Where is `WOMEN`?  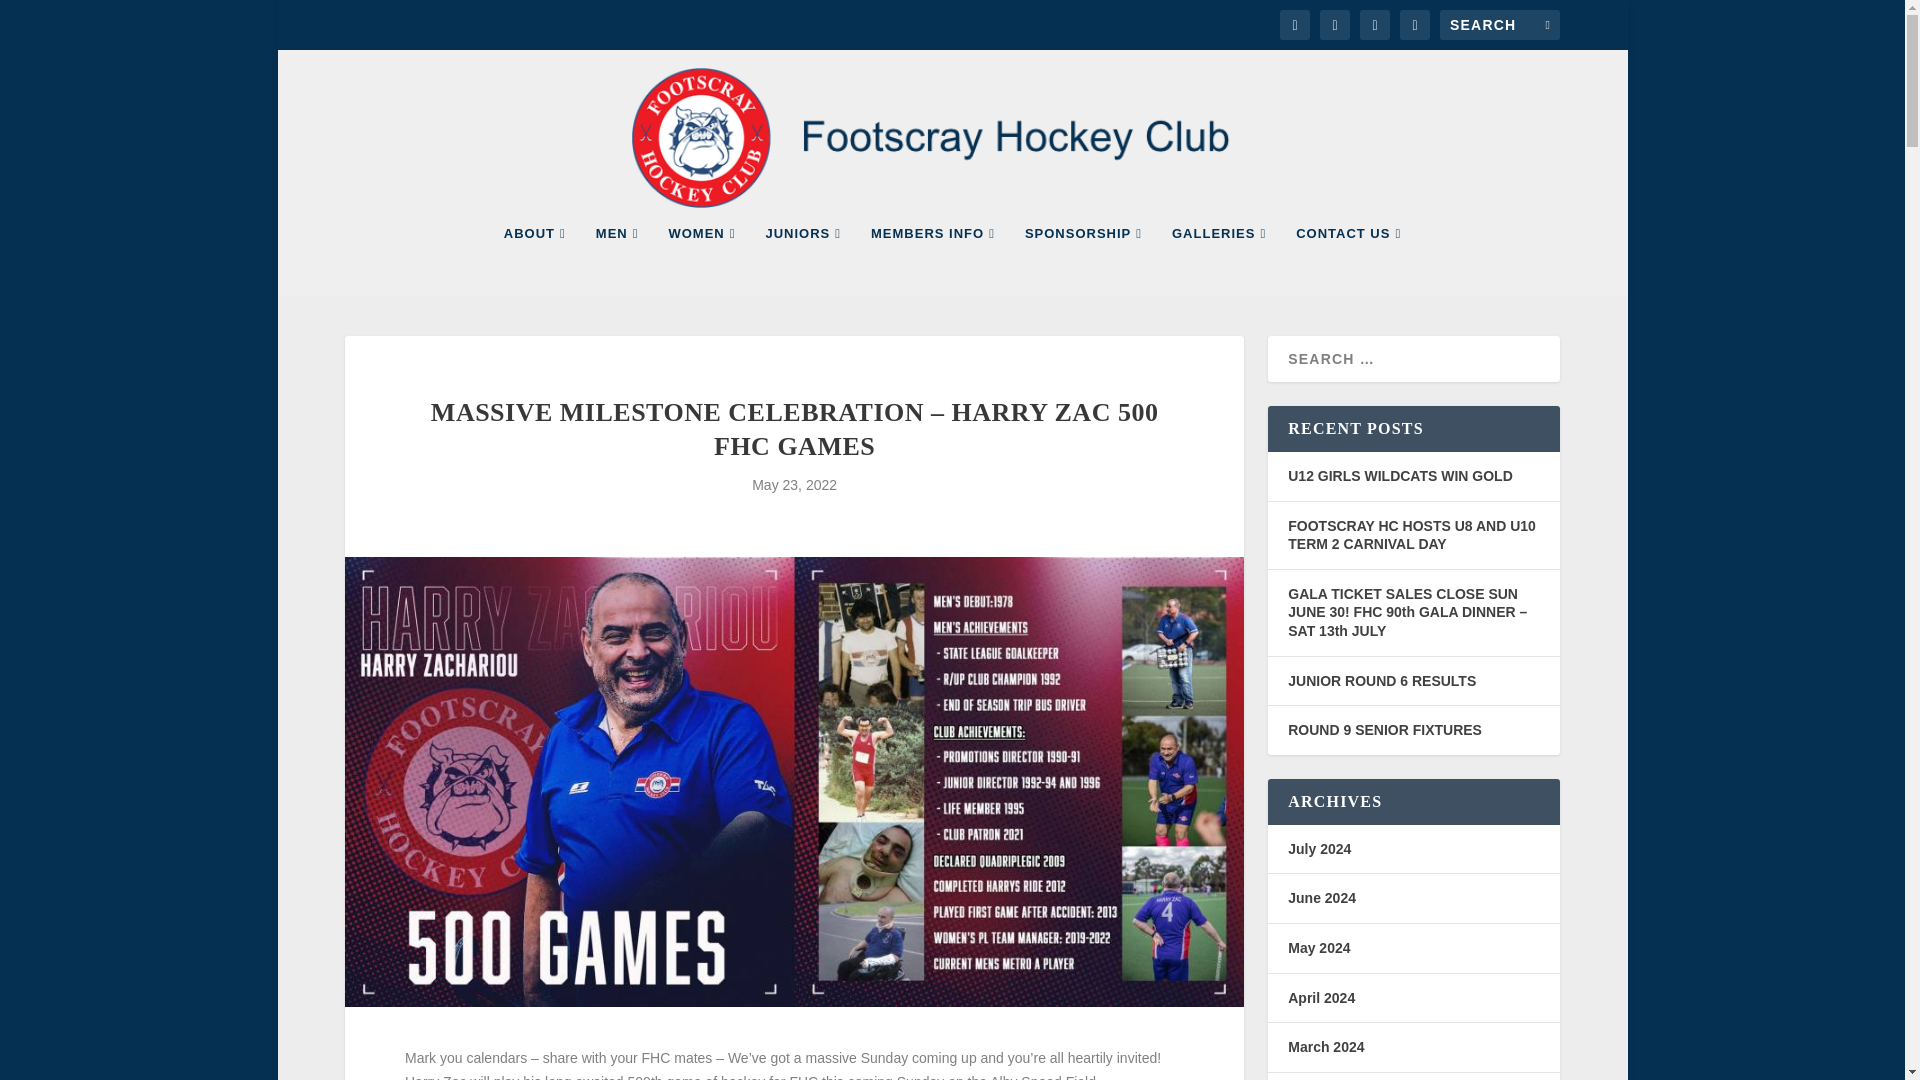
WOMEN is located at coordinates (702, 260).